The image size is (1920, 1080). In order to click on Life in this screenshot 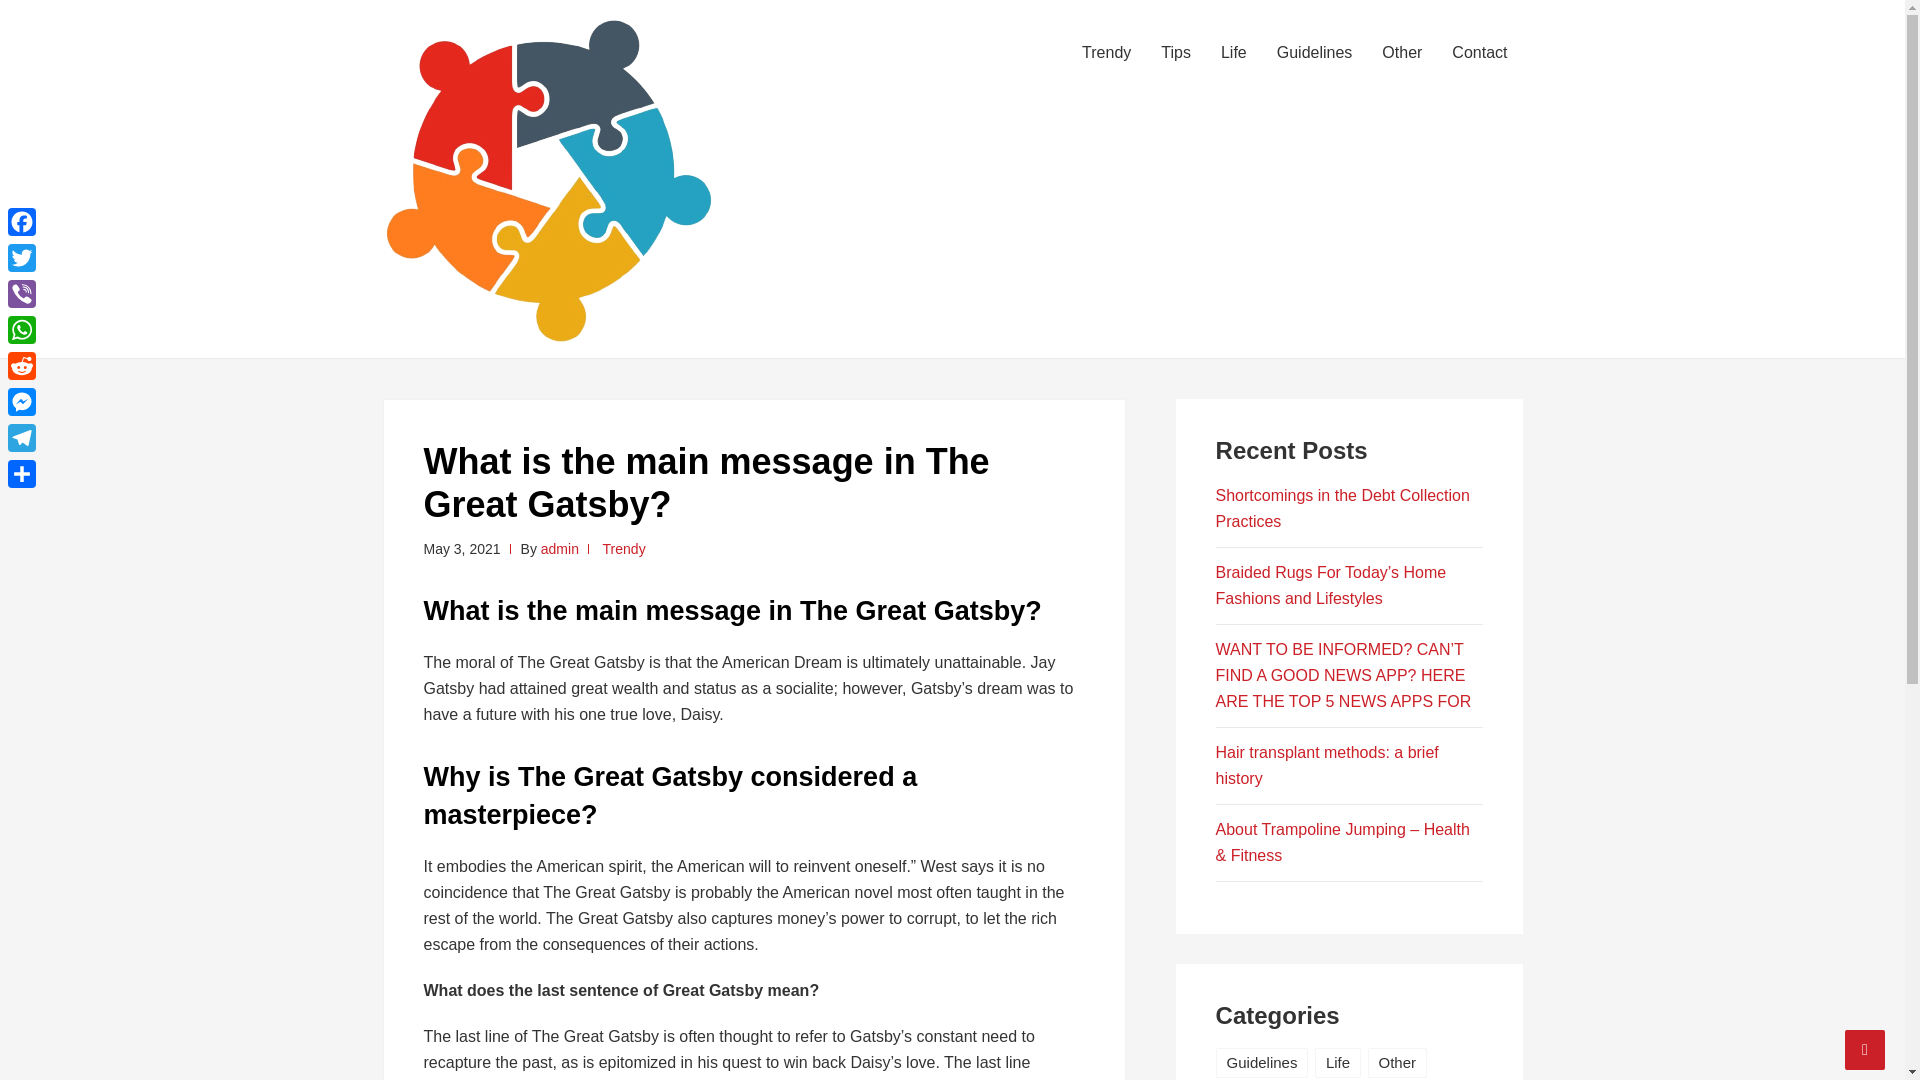, I will do `click(1338, 1062)`.